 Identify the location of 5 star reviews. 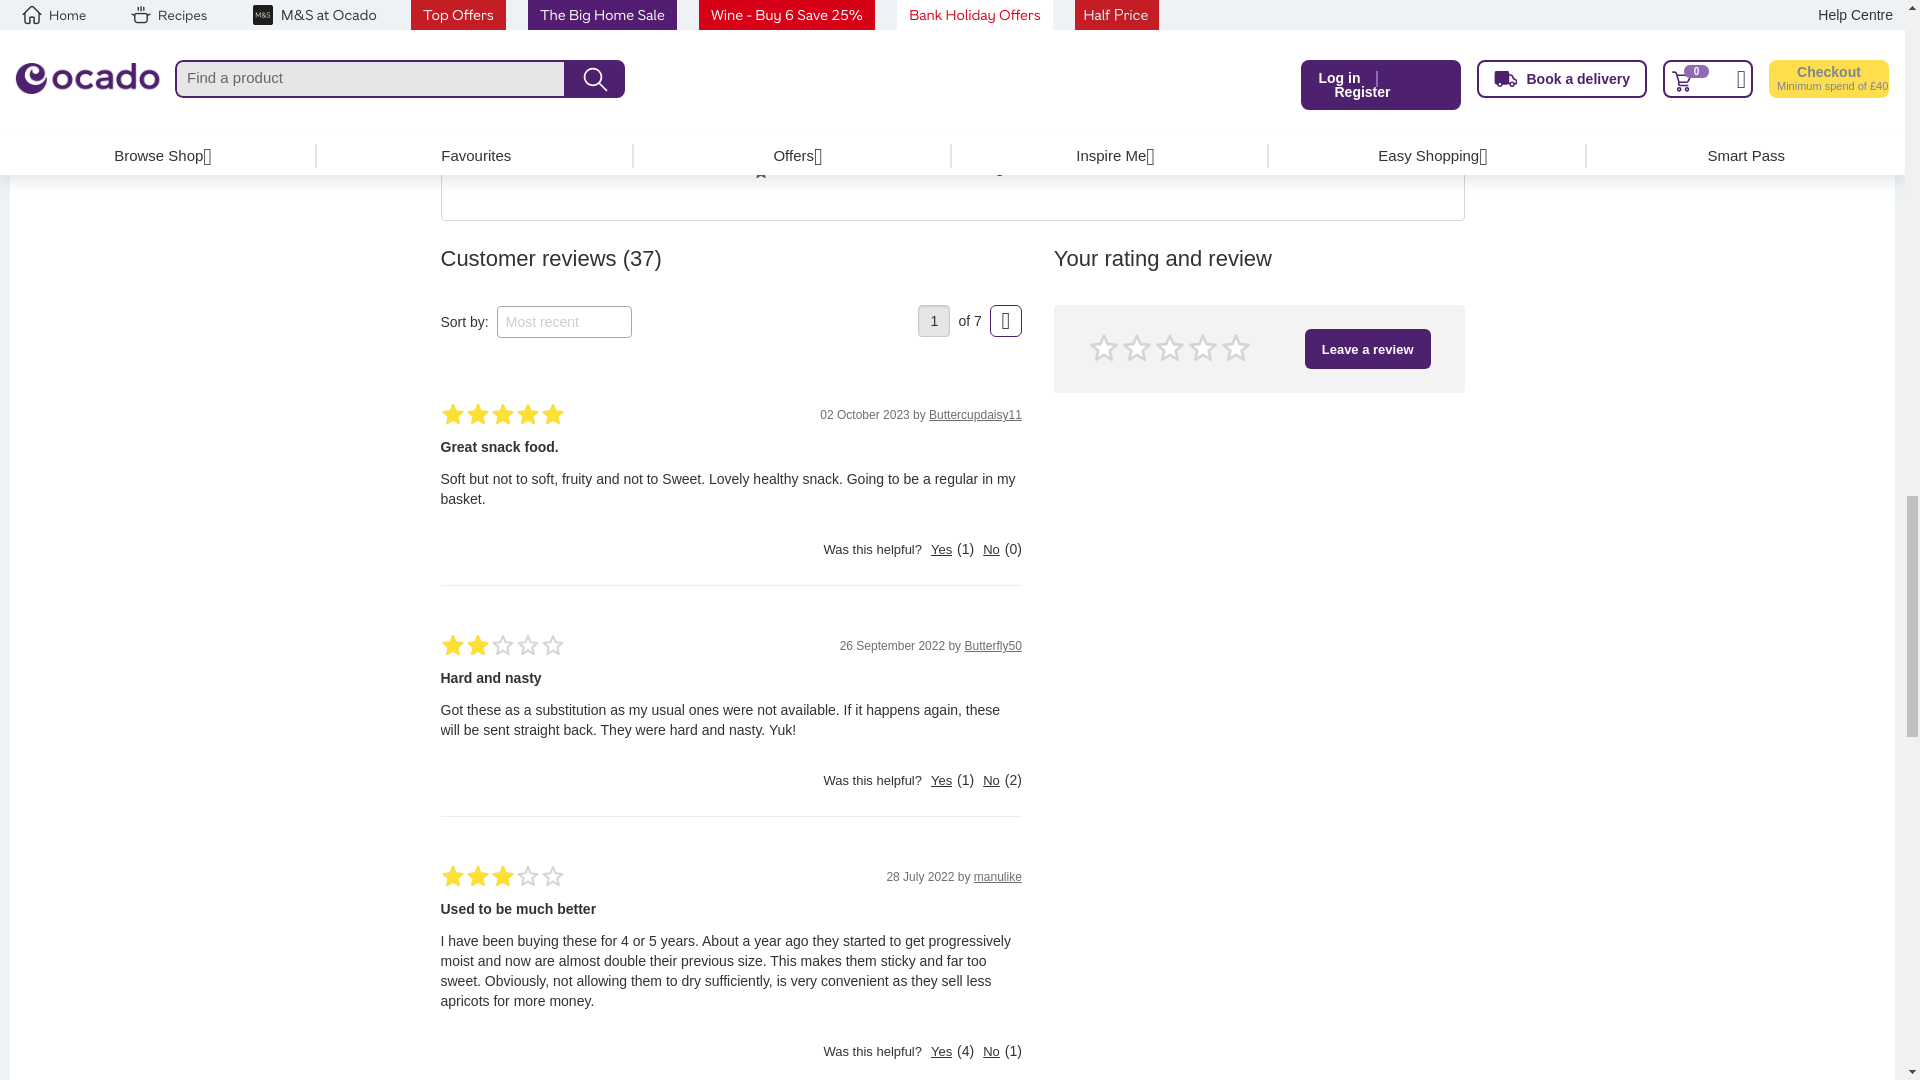
(726, 68).